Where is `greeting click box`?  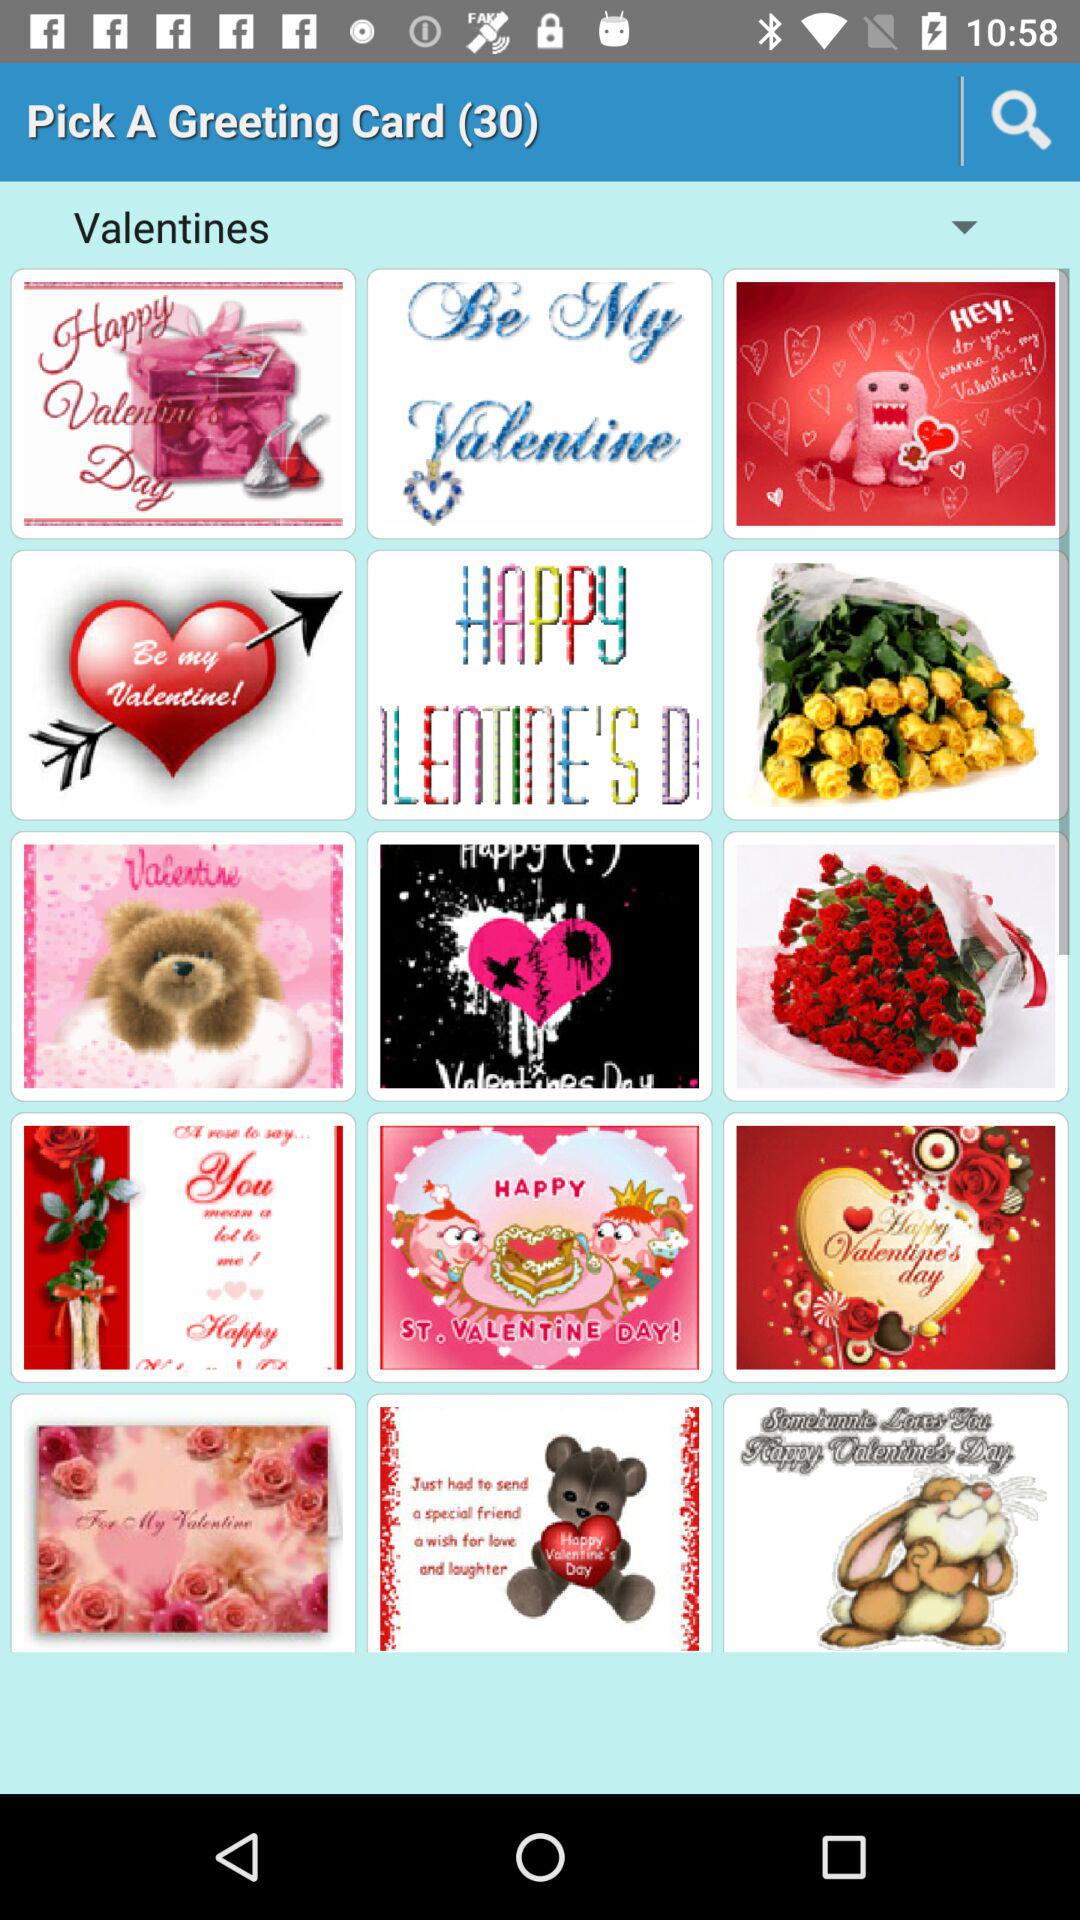 greeting click box is located at coordinates (540, 685).